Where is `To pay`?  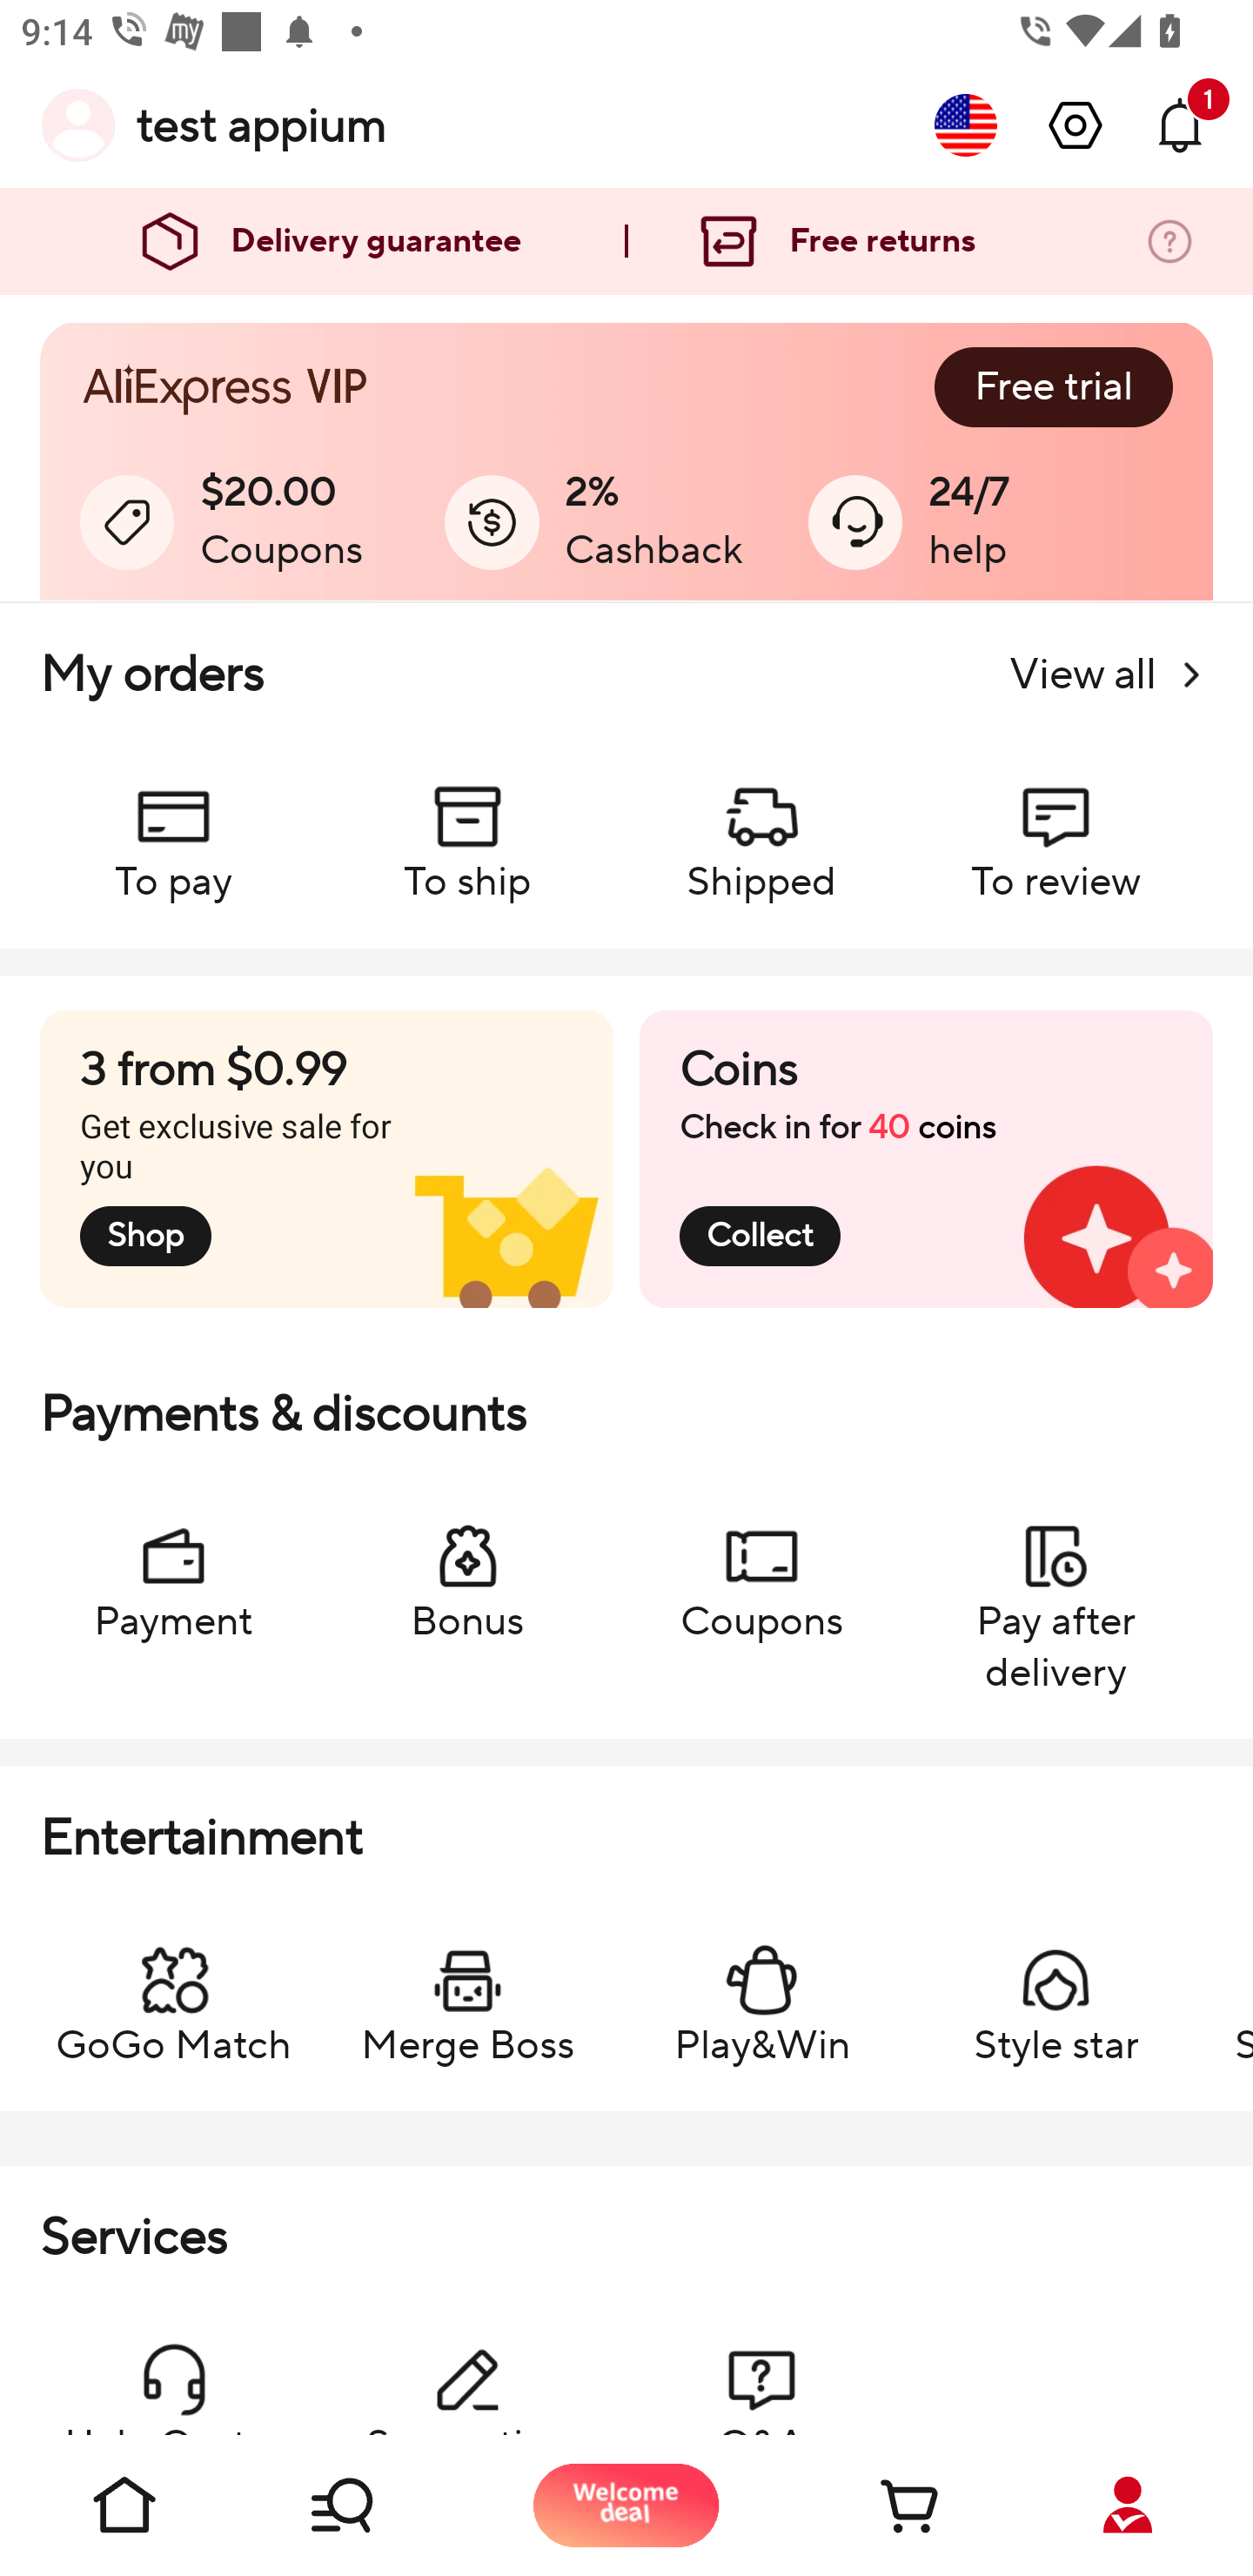
To pay is located at coordinates (173, 828).